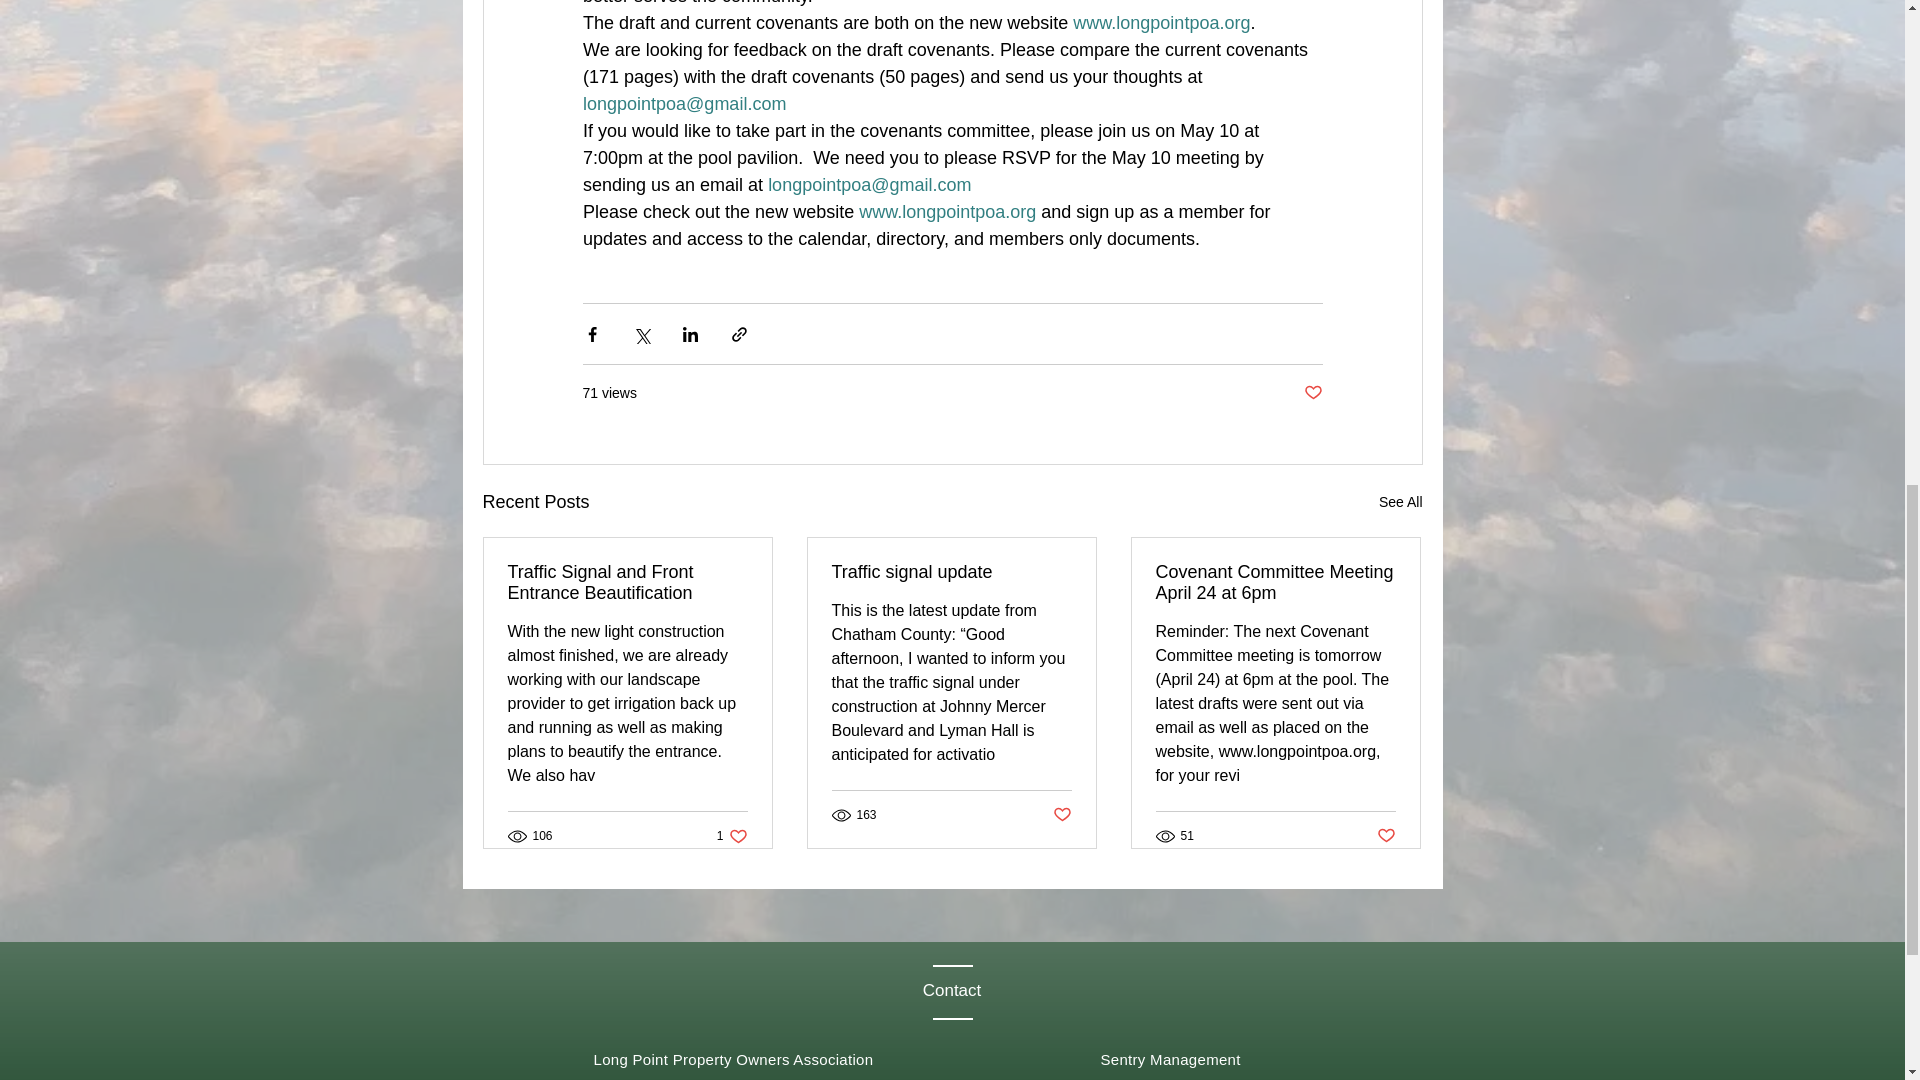  What do you see at coordinates (1161, 22) in the screenshot?
I see `www.longpointpoa.org` at bounding box center [1161, 22].